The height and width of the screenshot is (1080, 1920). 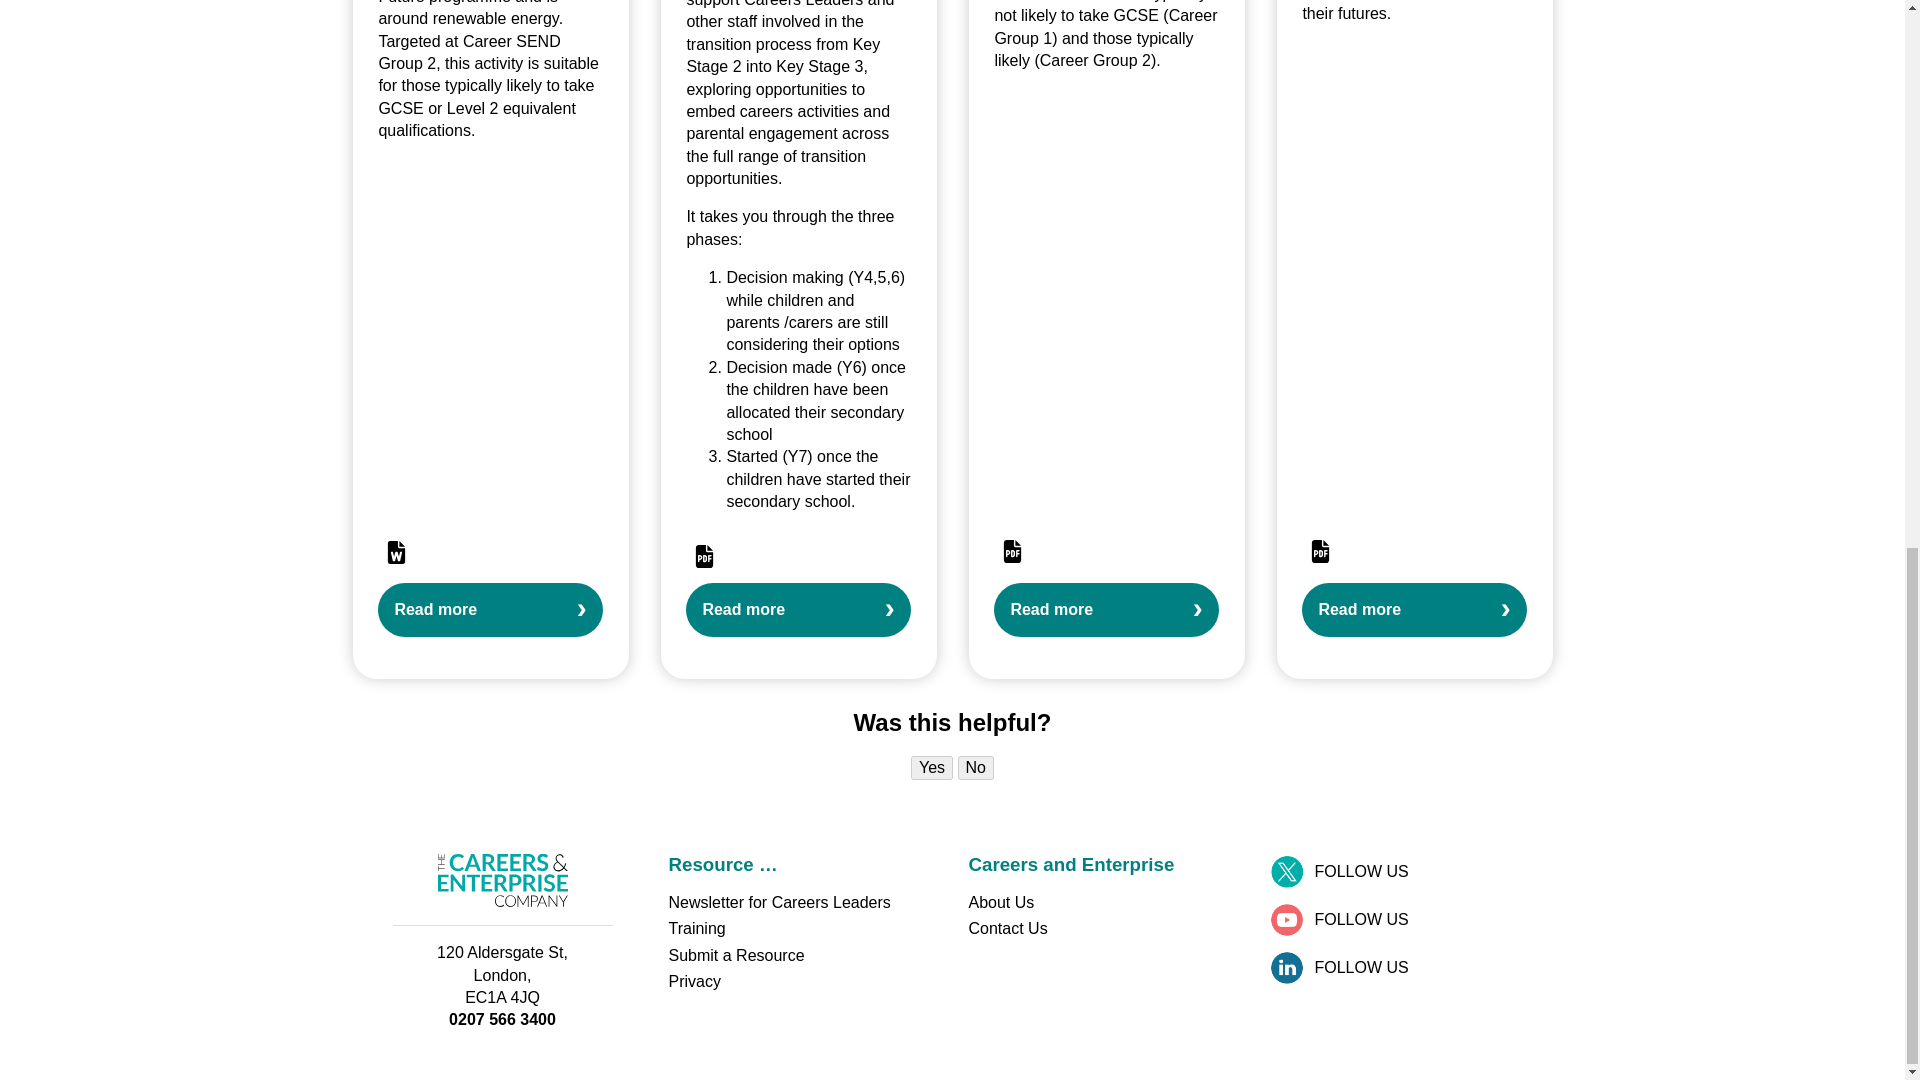 I want to click on About Us, so click(x=1000, y=902).